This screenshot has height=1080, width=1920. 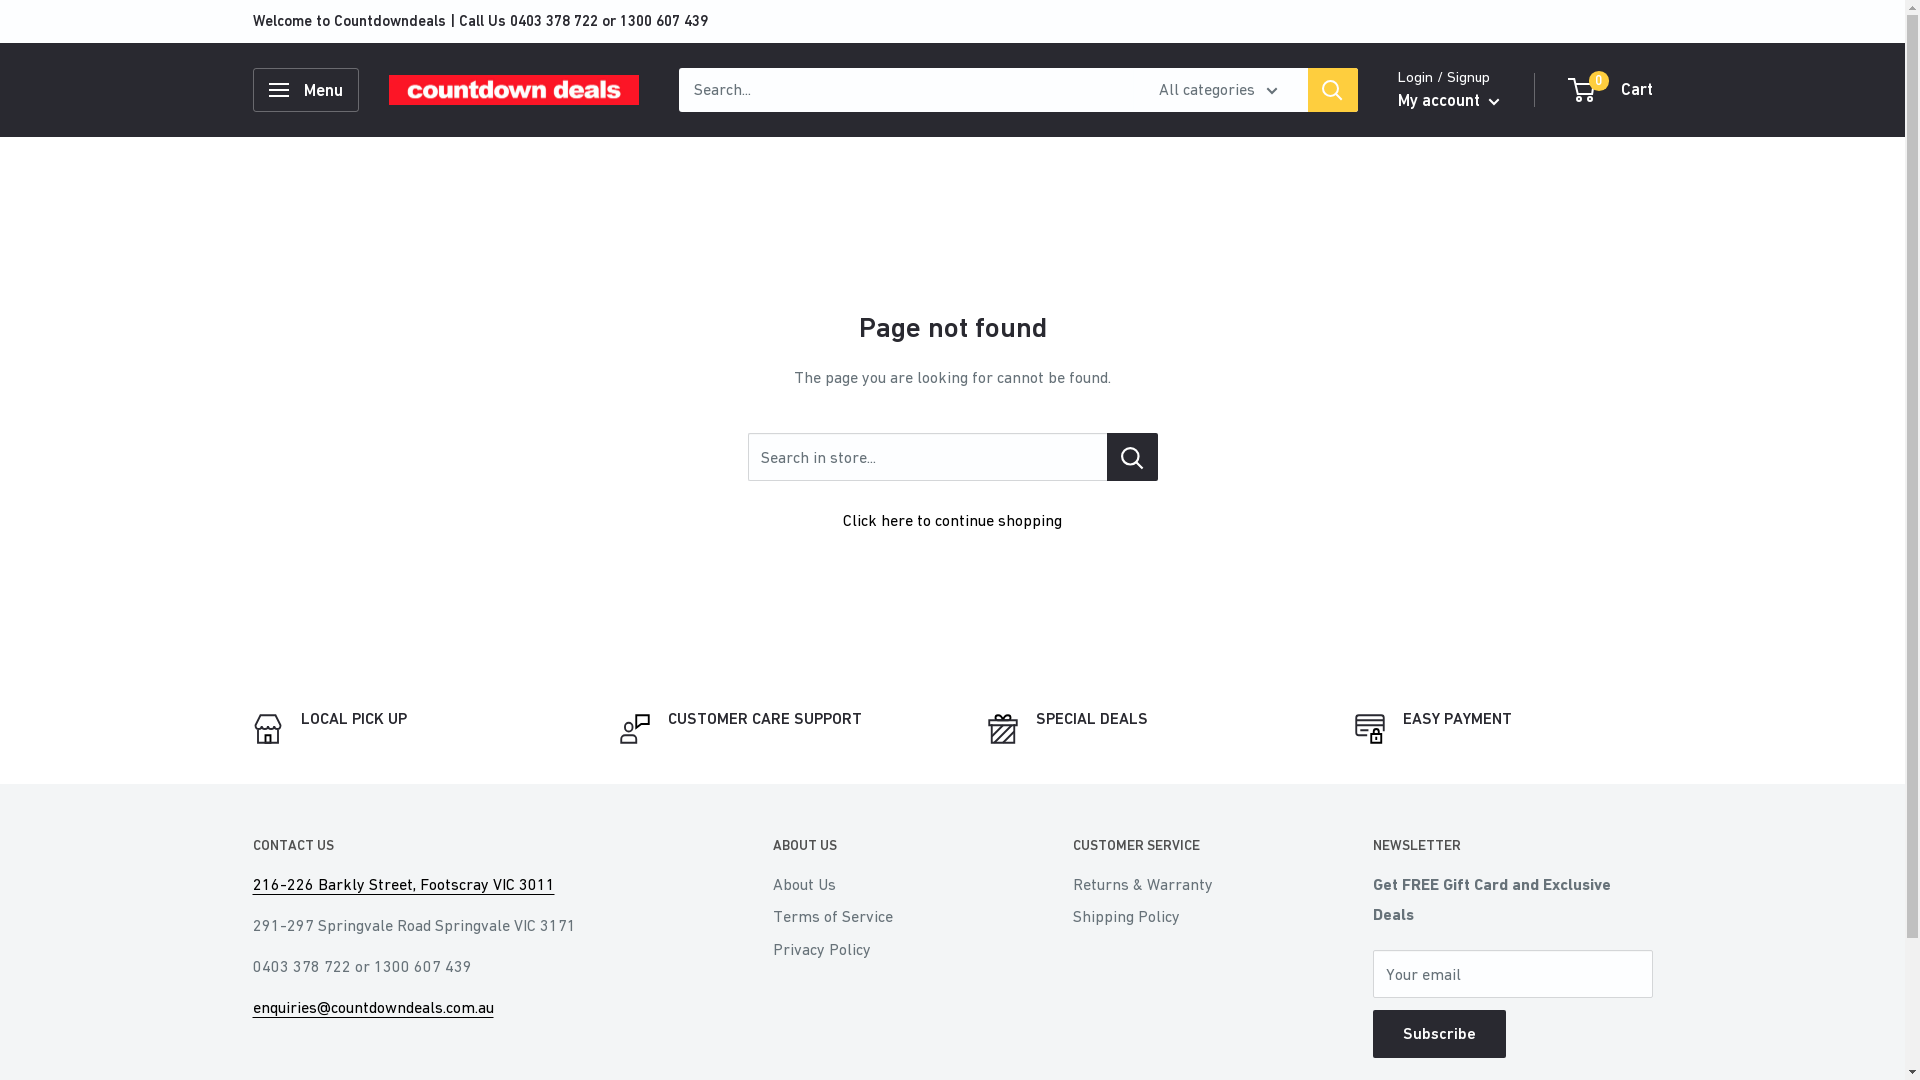 What do you see at coordinates (952, 520) in the screenshot?
I see `Click here to continue shopping` at bounding box center [952, 520].